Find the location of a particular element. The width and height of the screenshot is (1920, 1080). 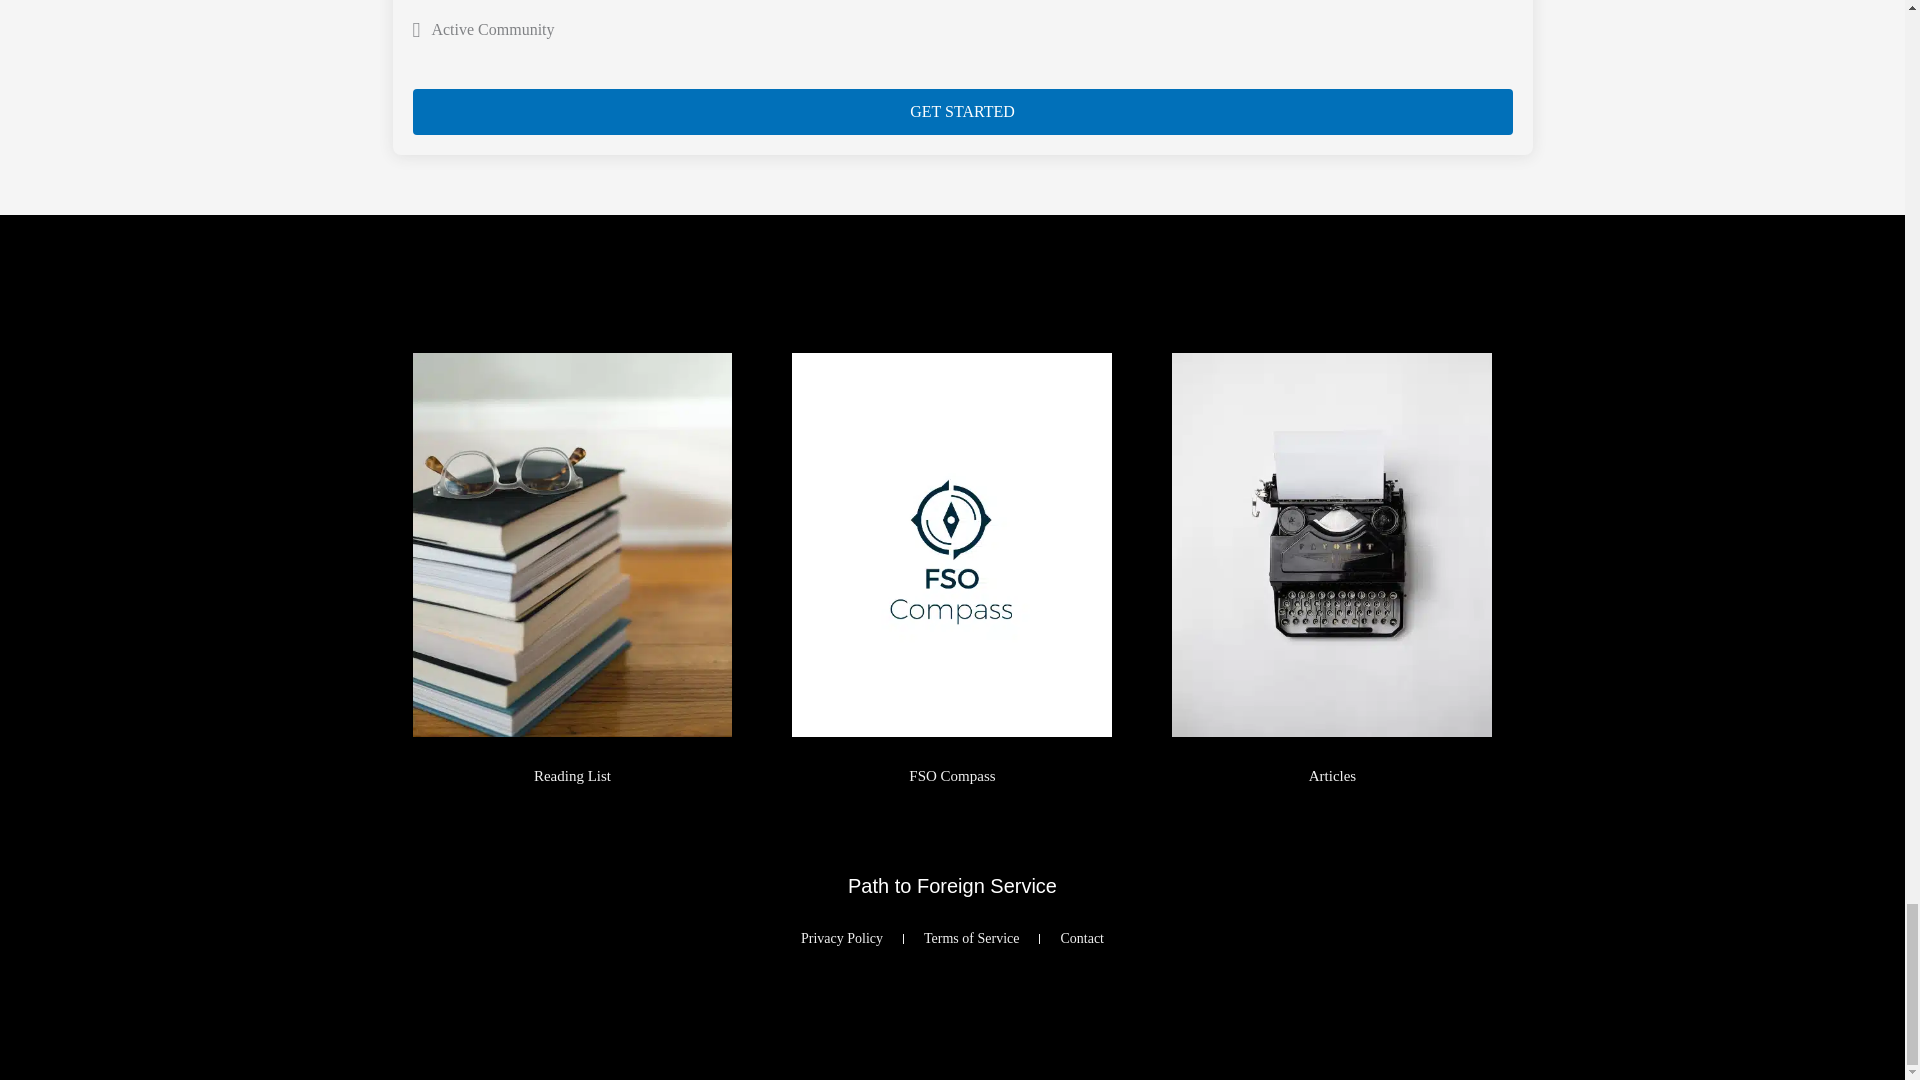

Reading List is located at coordinates (572, 776).